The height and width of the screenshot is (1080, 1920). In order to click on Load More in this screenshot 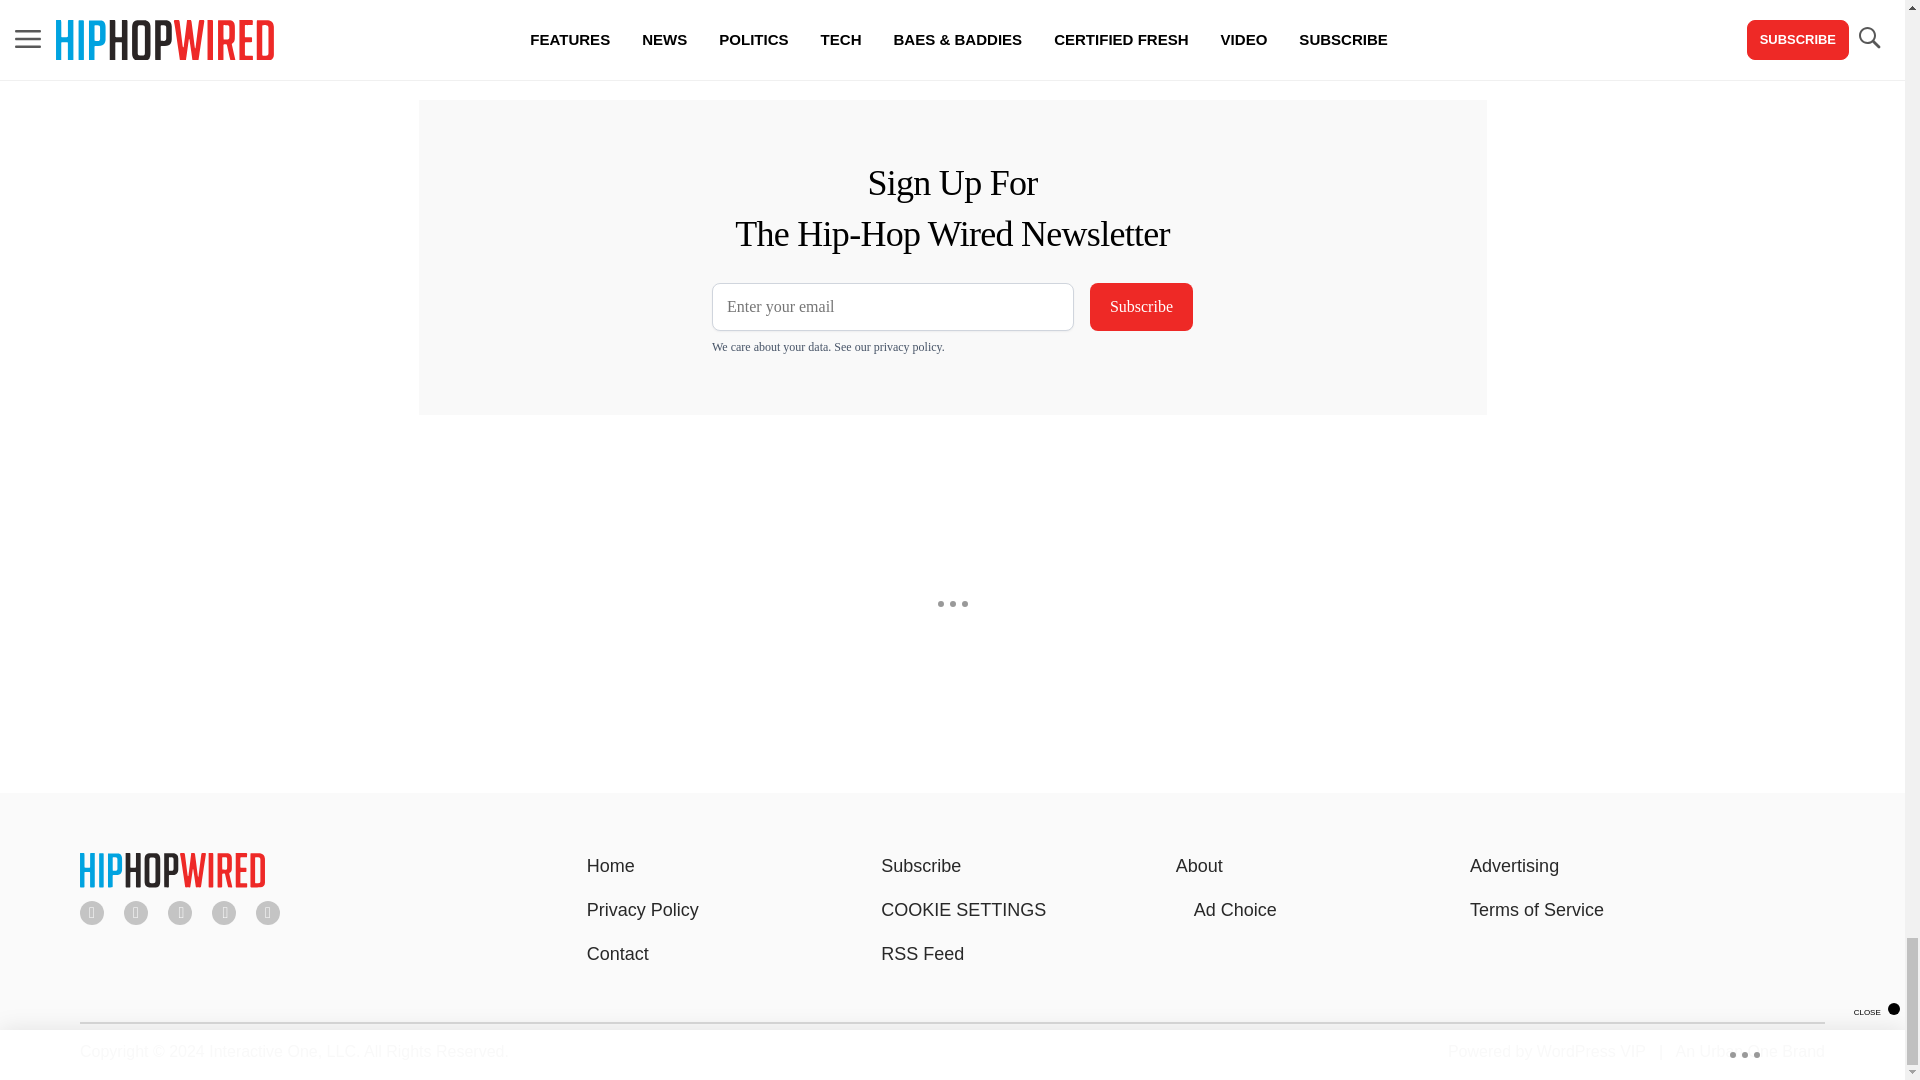, I will do `click(318, 9)`.